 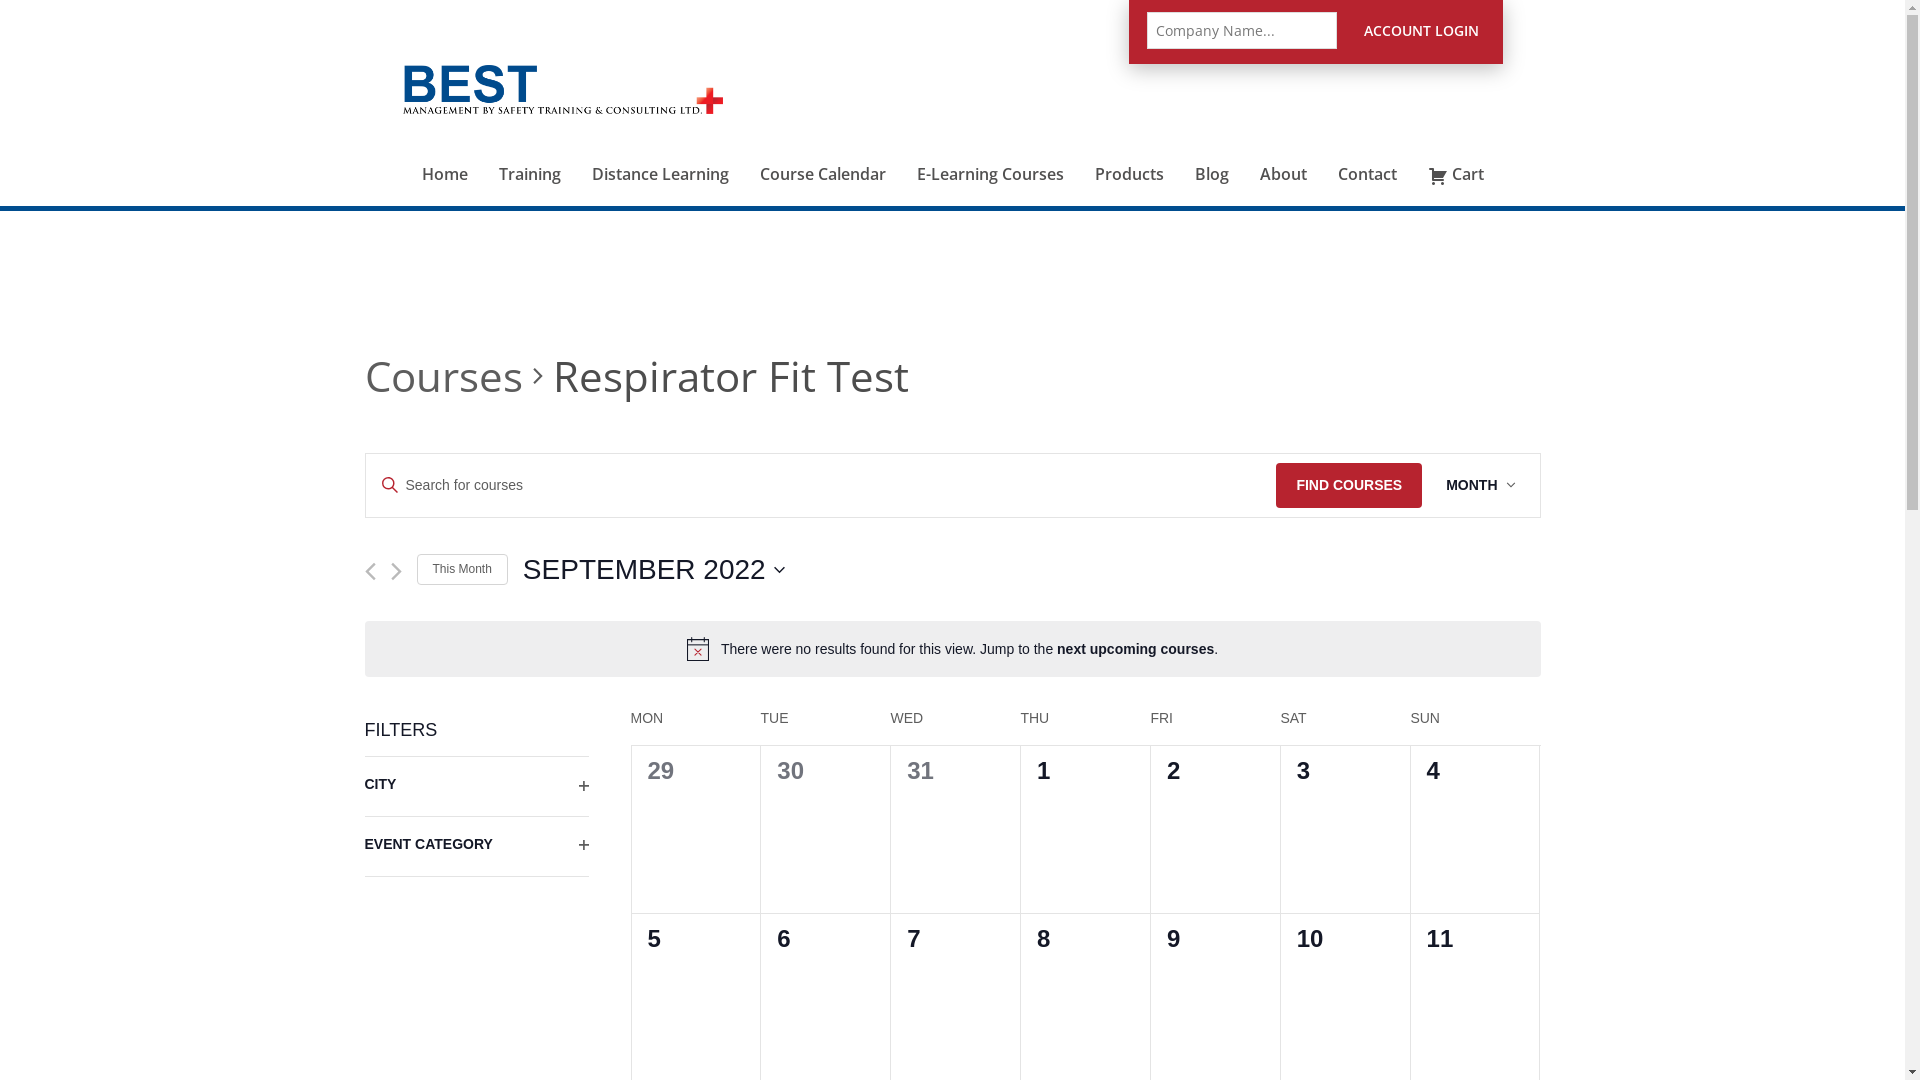 I want to click on Previous month, so click(x=370, y=572).